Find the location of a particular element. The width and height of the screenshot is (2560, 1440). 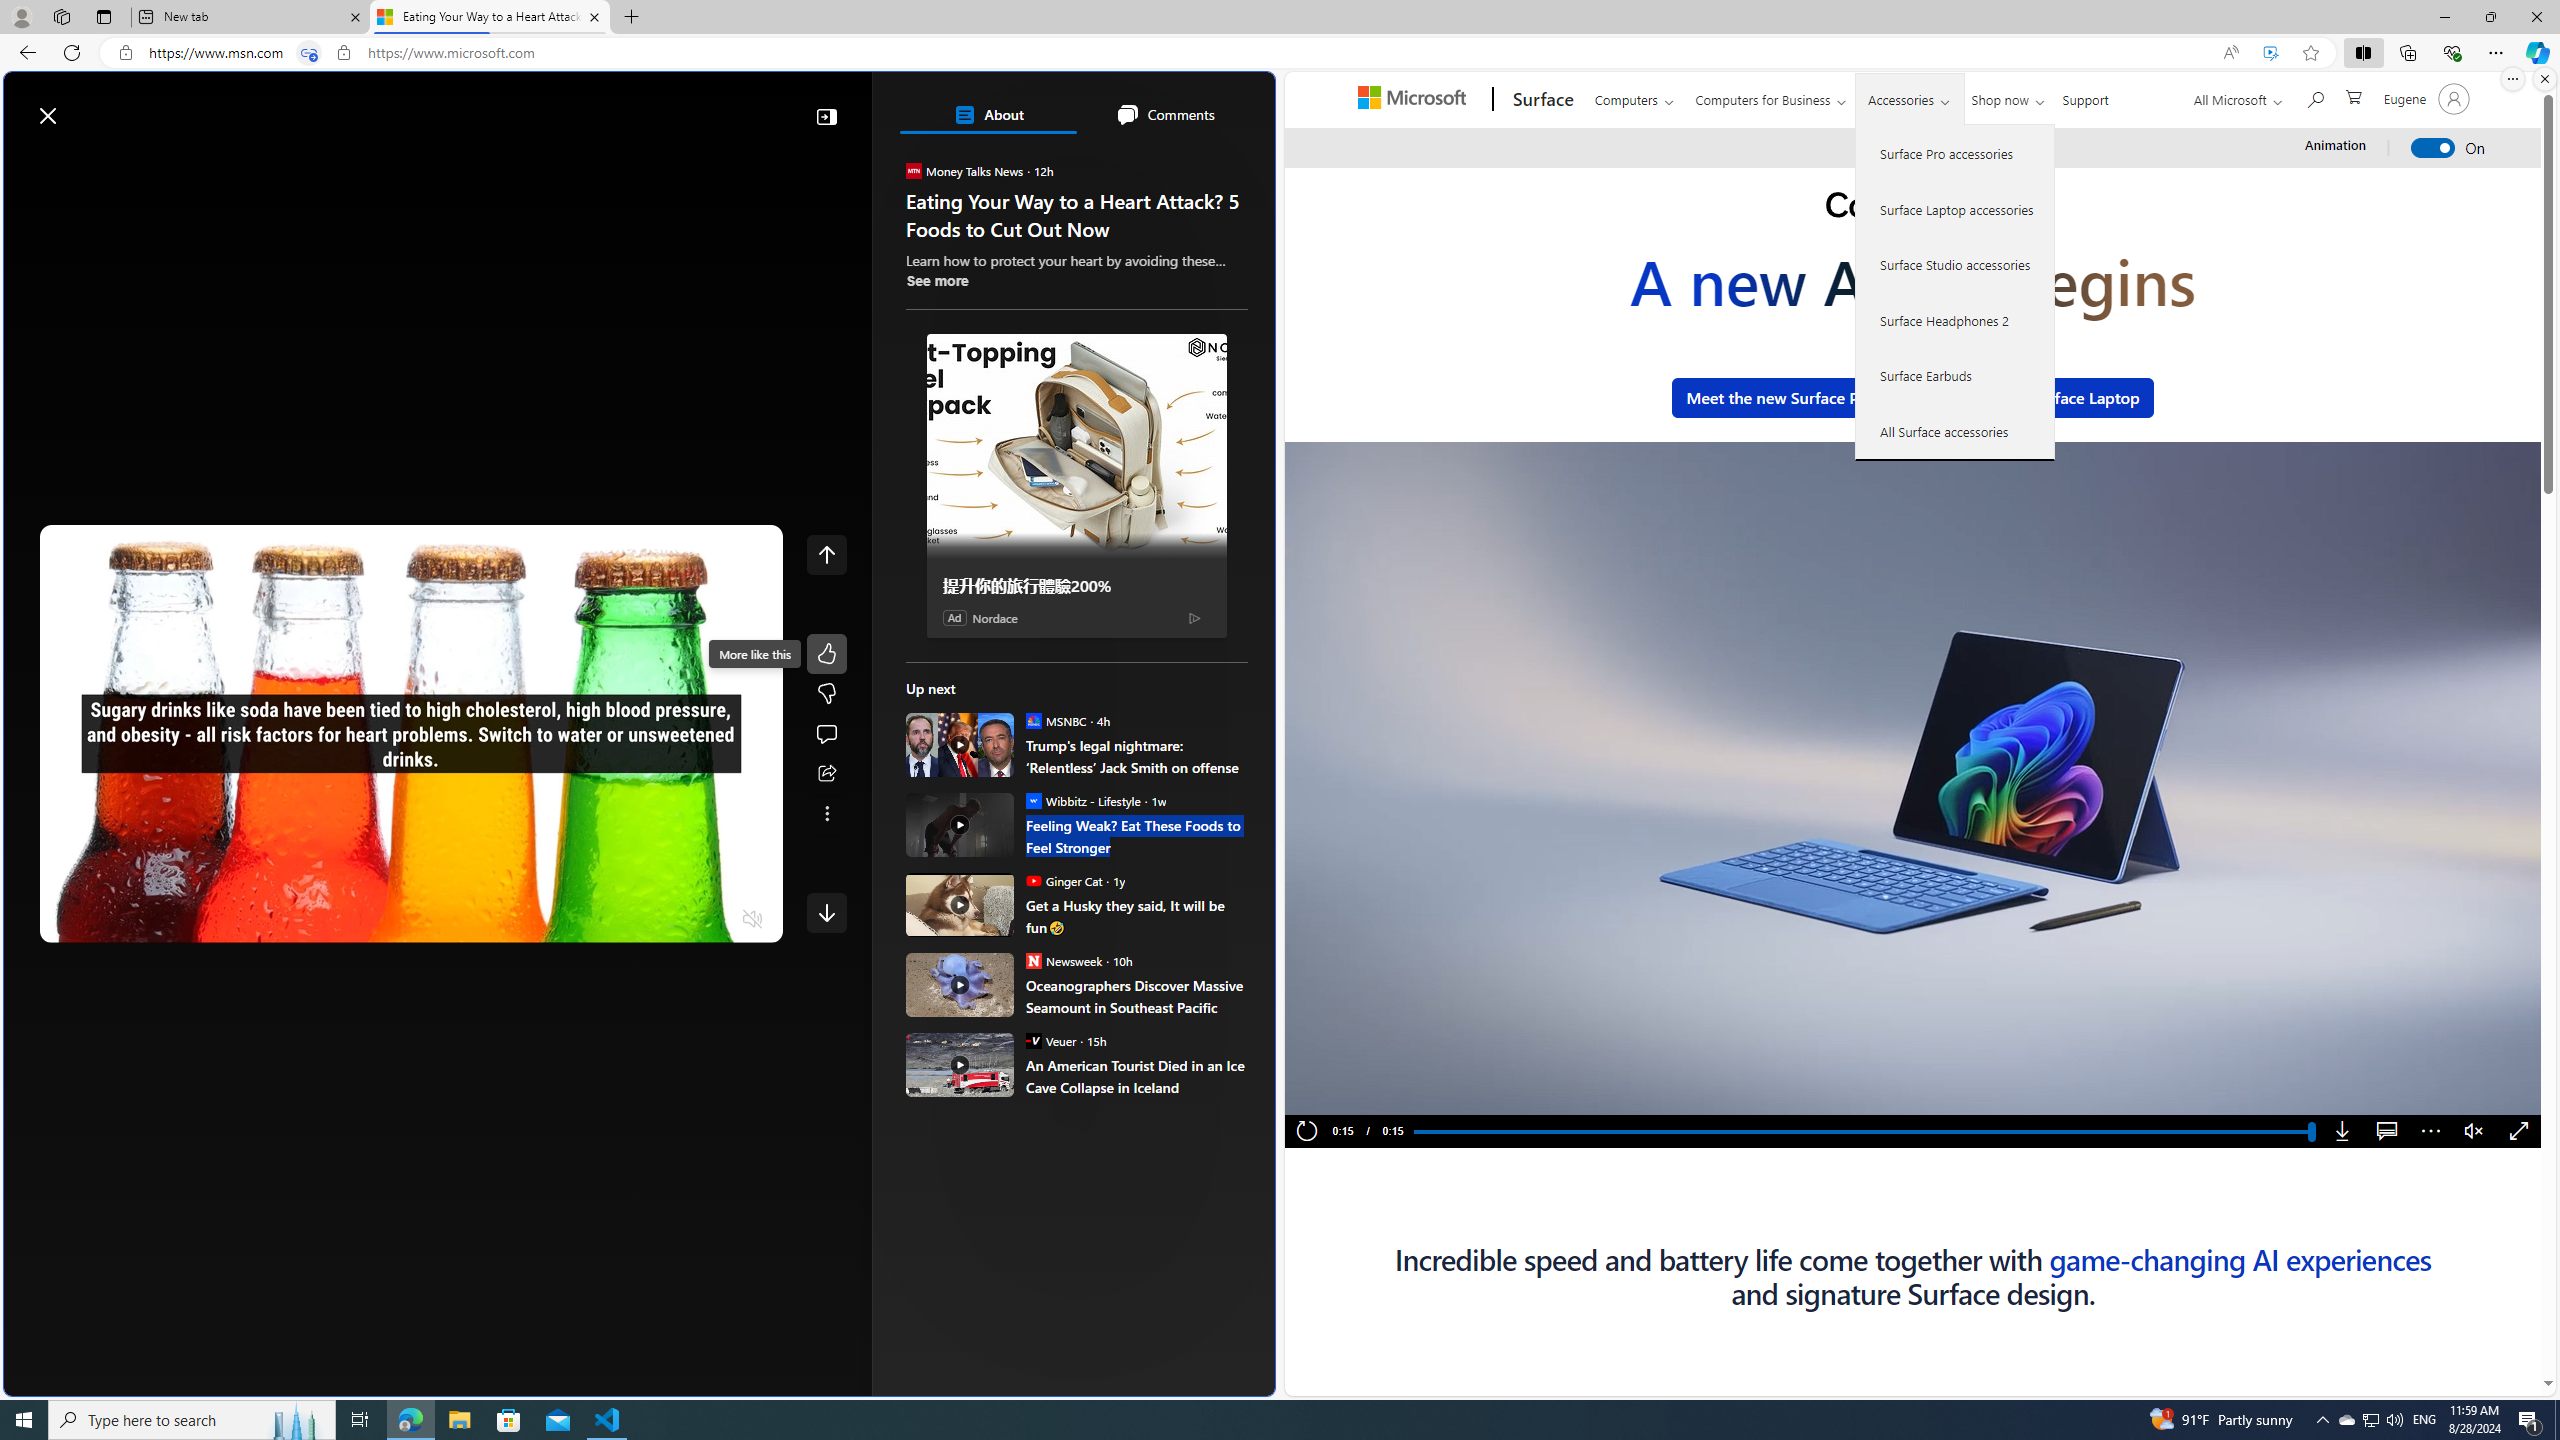

Eating Your Way to a Heart Attack? 5 Foods to Cut Out Now is located at coordinates (488, 17).